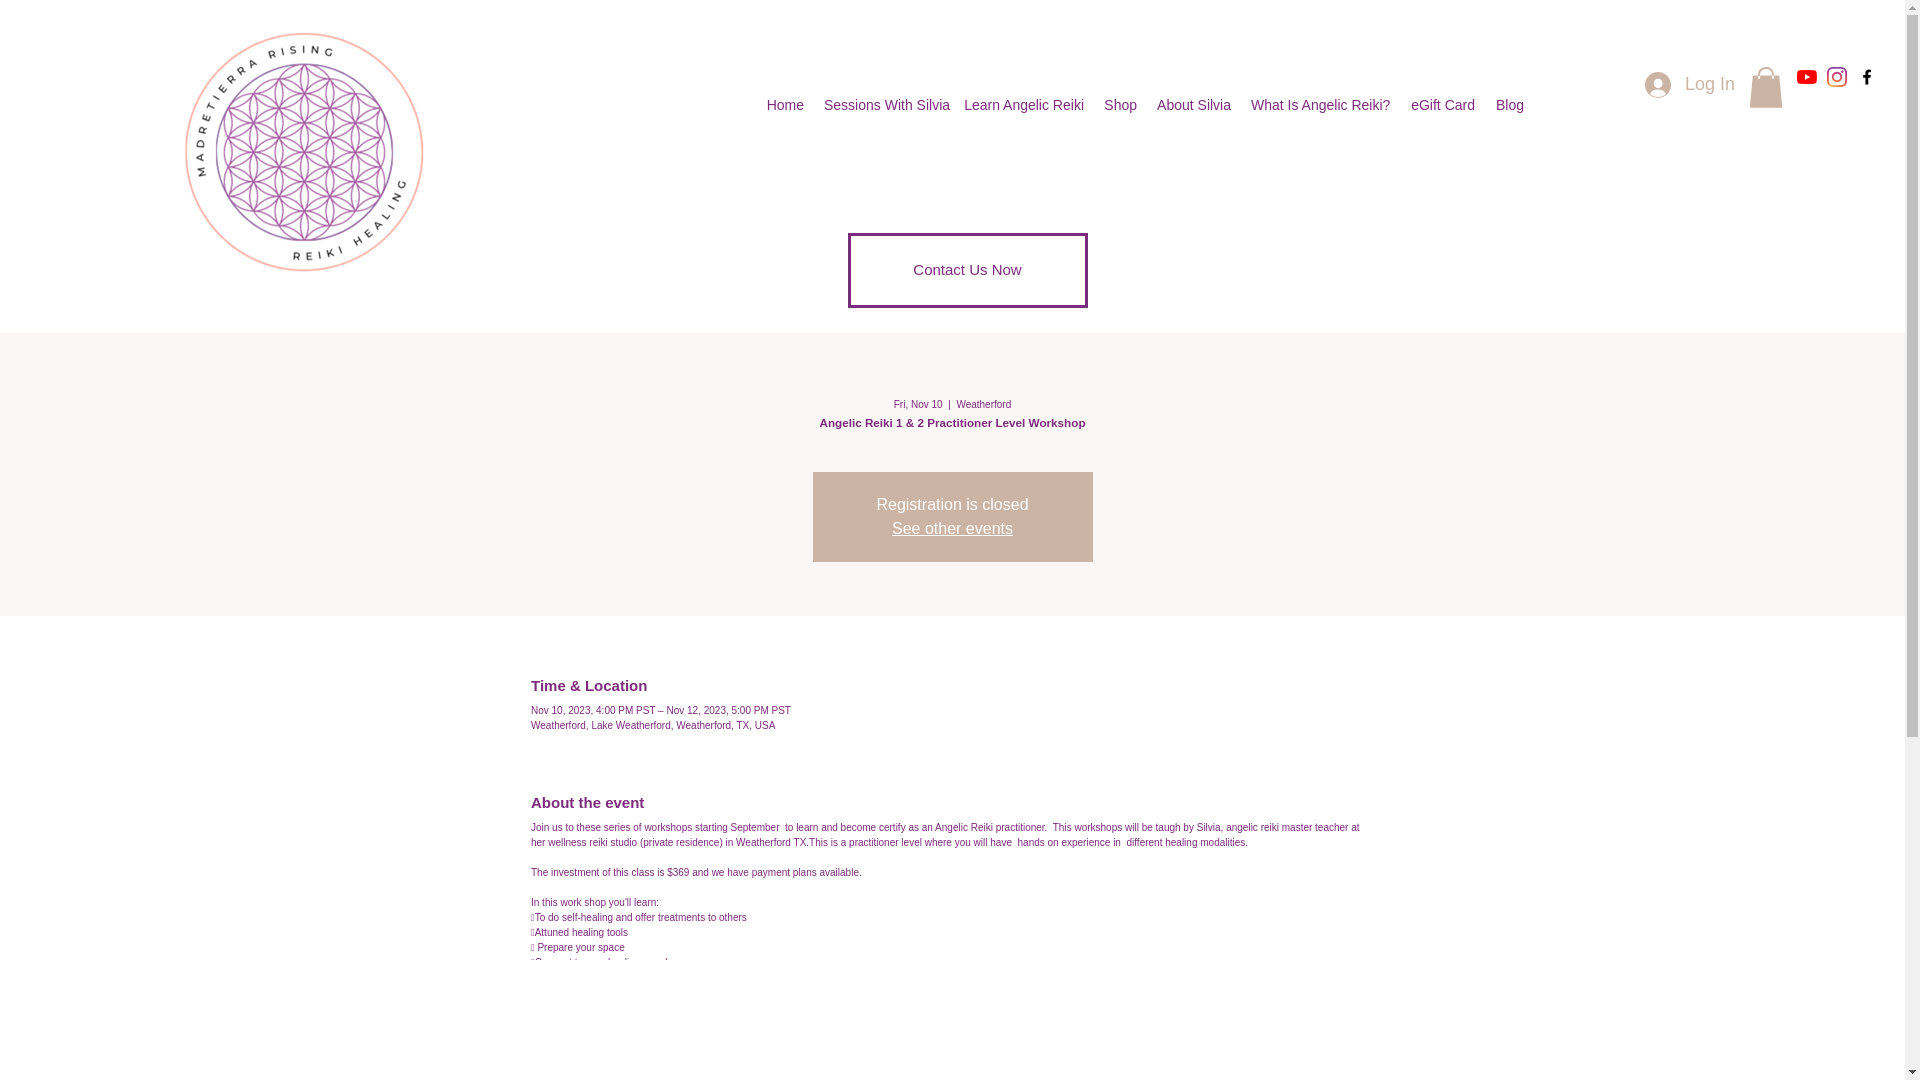 The height and width of the screenshot is (1080, 1920). What do you see at coordinates (952, 528) in the screenshot?
I see `See other events` at bounding box center [952, 528].